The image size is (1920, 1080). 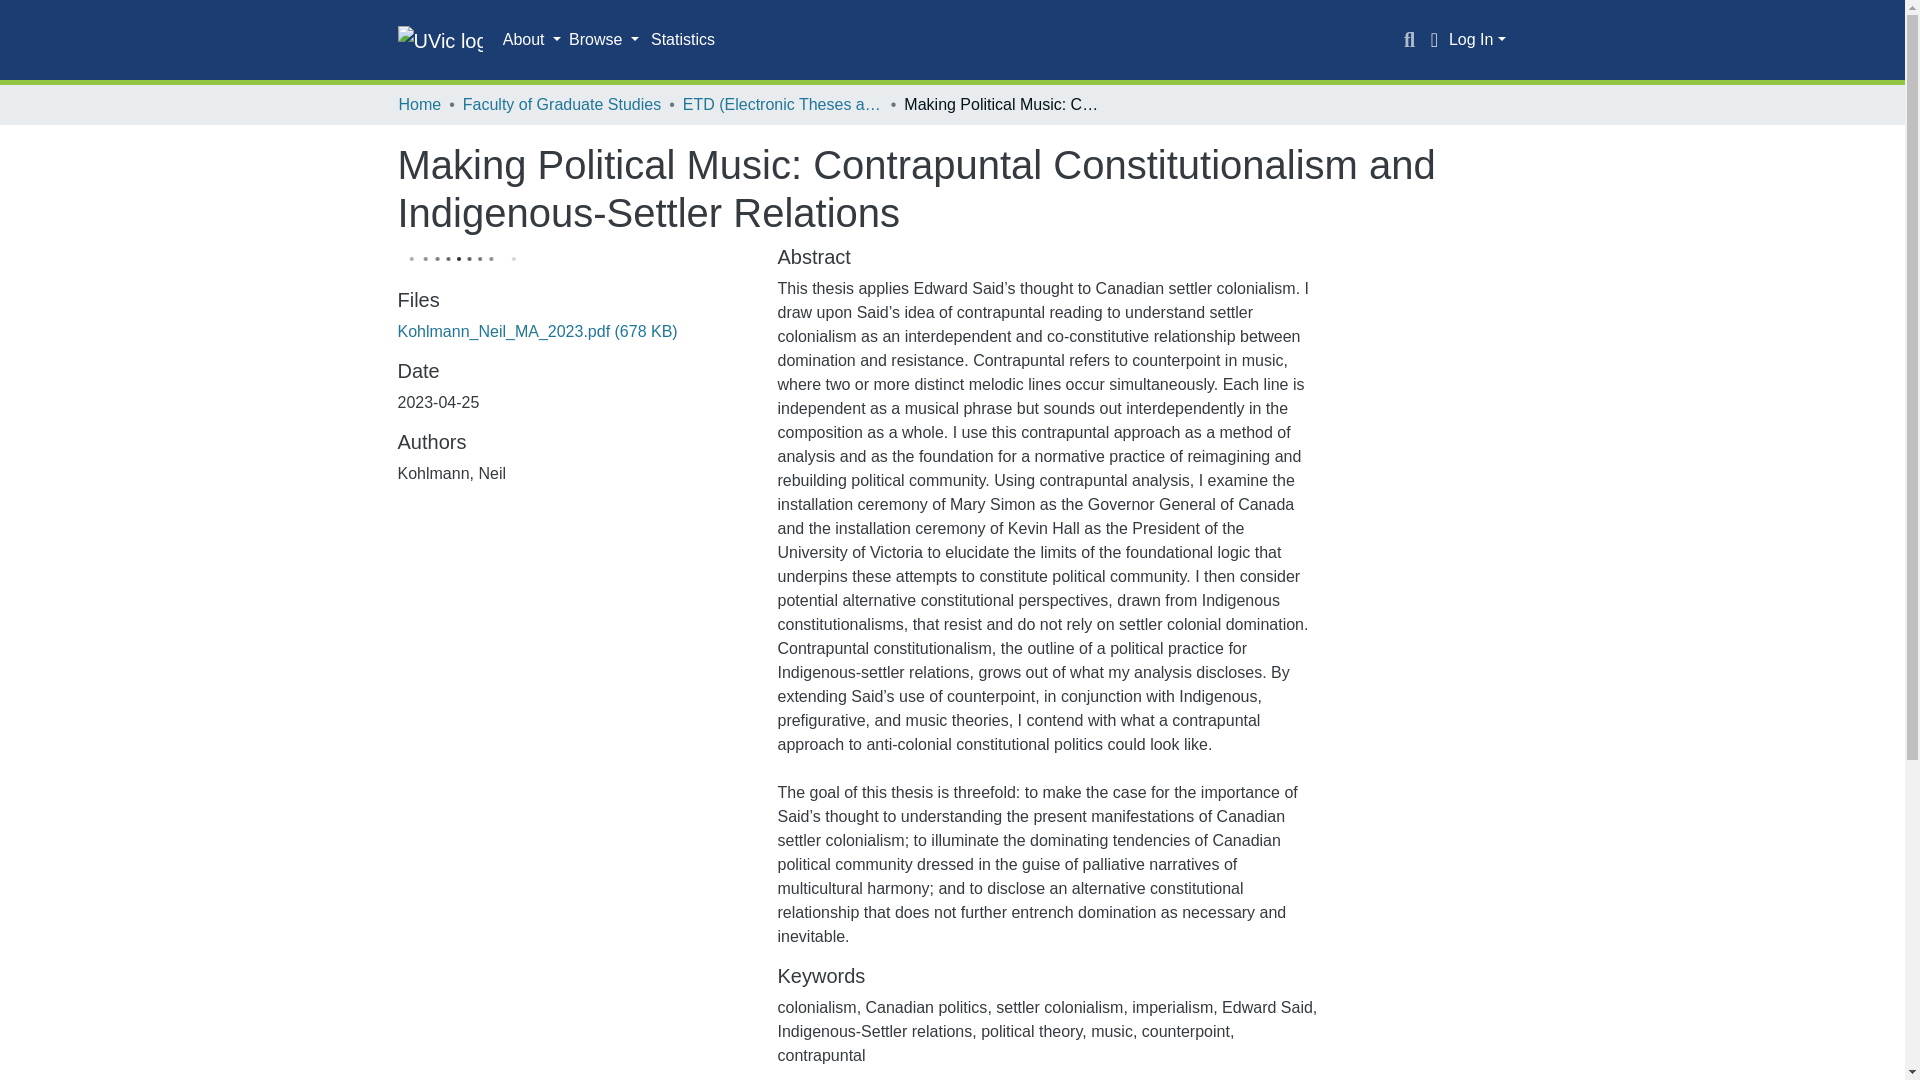 What do you see at coordinates (561, 104) in the screenshot?
I see `Faculty of Graduate Studies` at bounding box center [561, 104].